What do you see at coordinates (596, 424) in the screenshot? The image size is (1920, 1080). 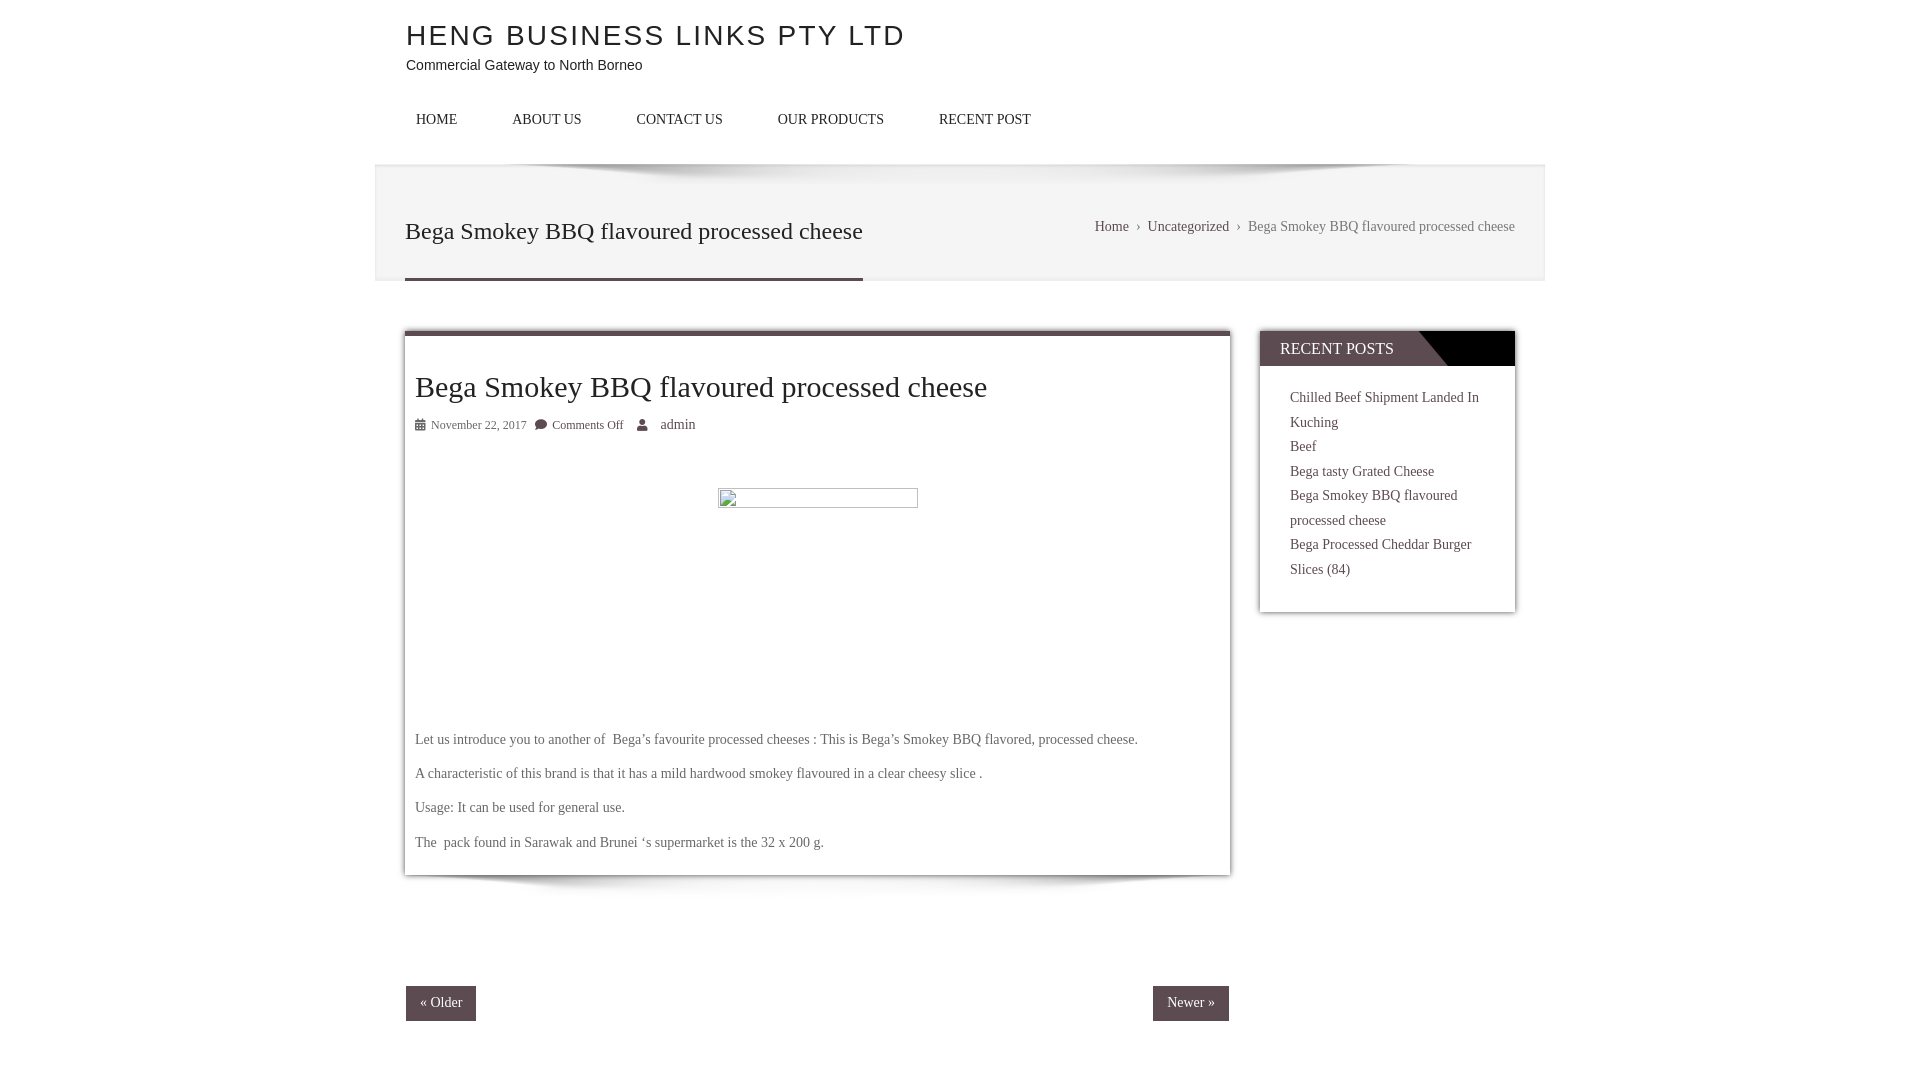 I see `Comments Off
on Bega Smokey BBQ flavoured processed cheese` at bounding box center [596, 424].